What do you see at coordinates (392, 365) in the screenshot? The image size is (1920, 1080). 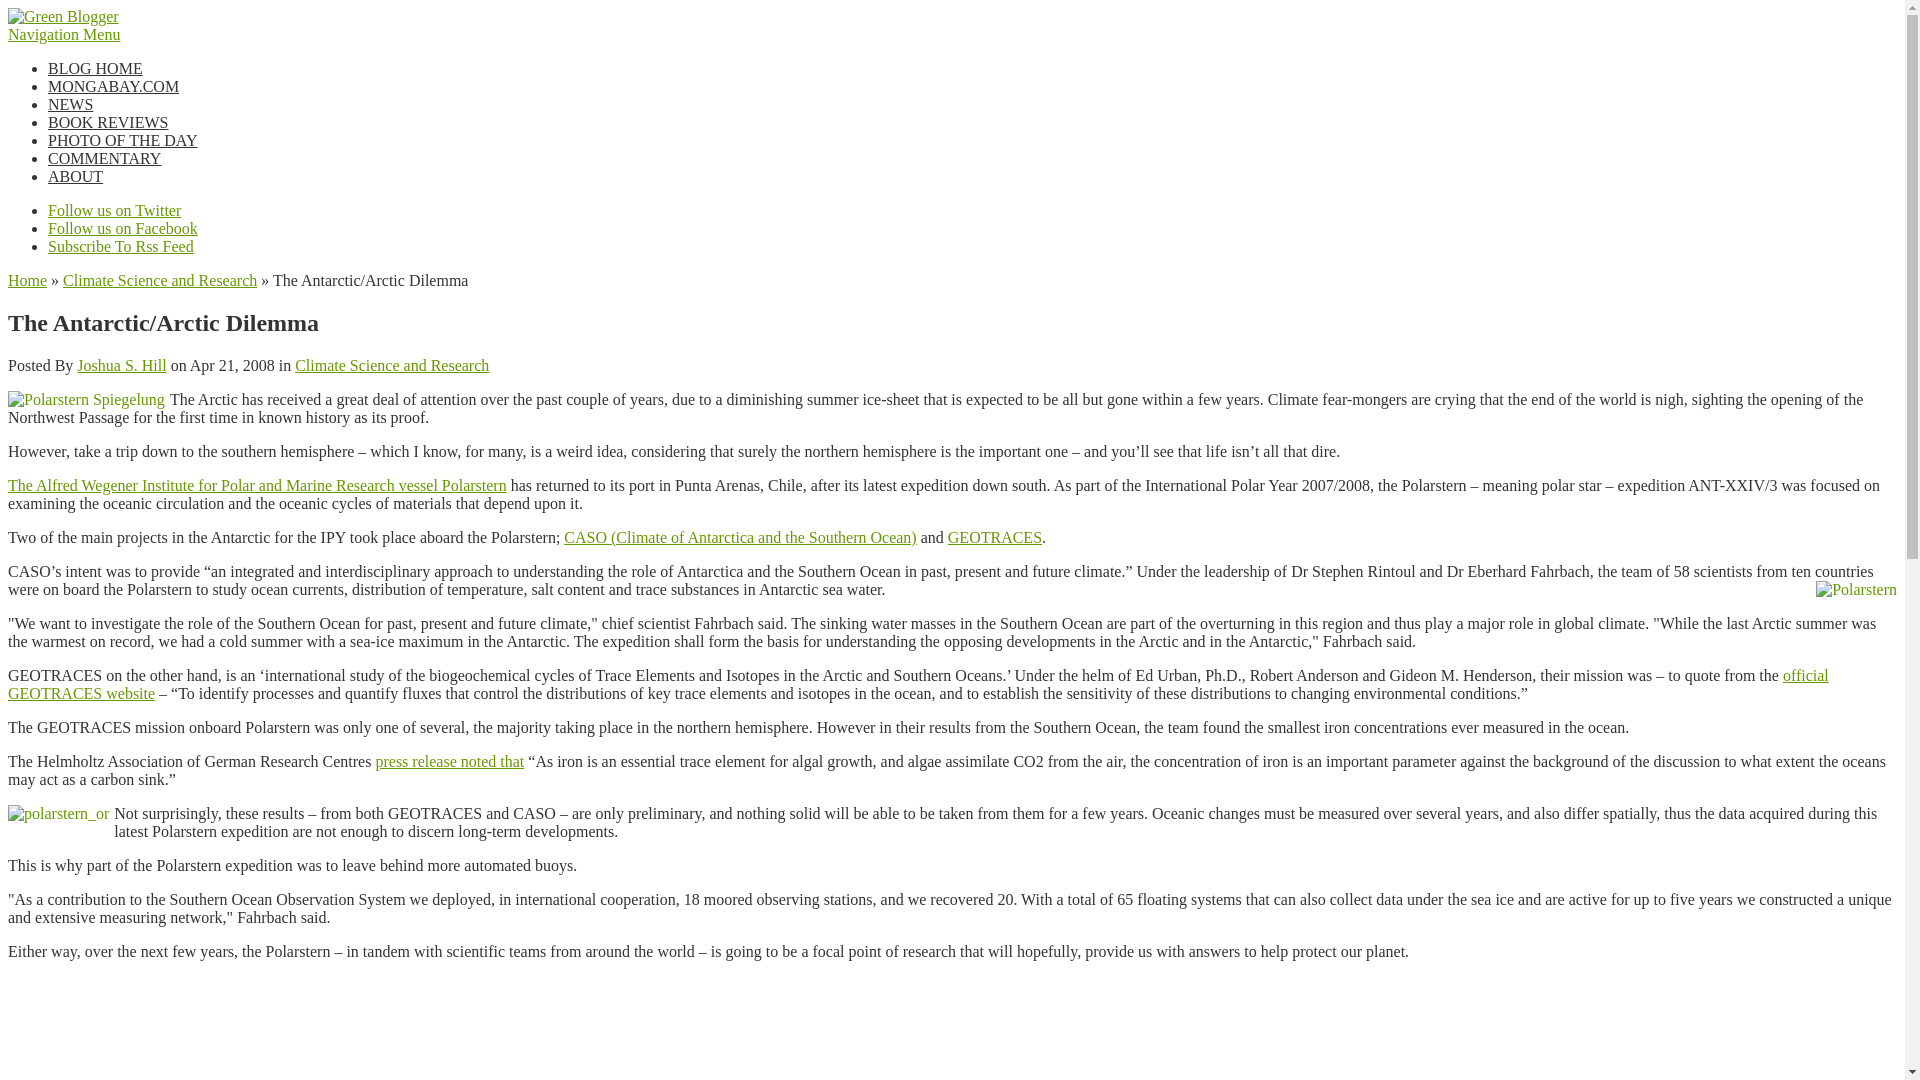 I see `Climate Science and Research` at bounding box center [392, 365].